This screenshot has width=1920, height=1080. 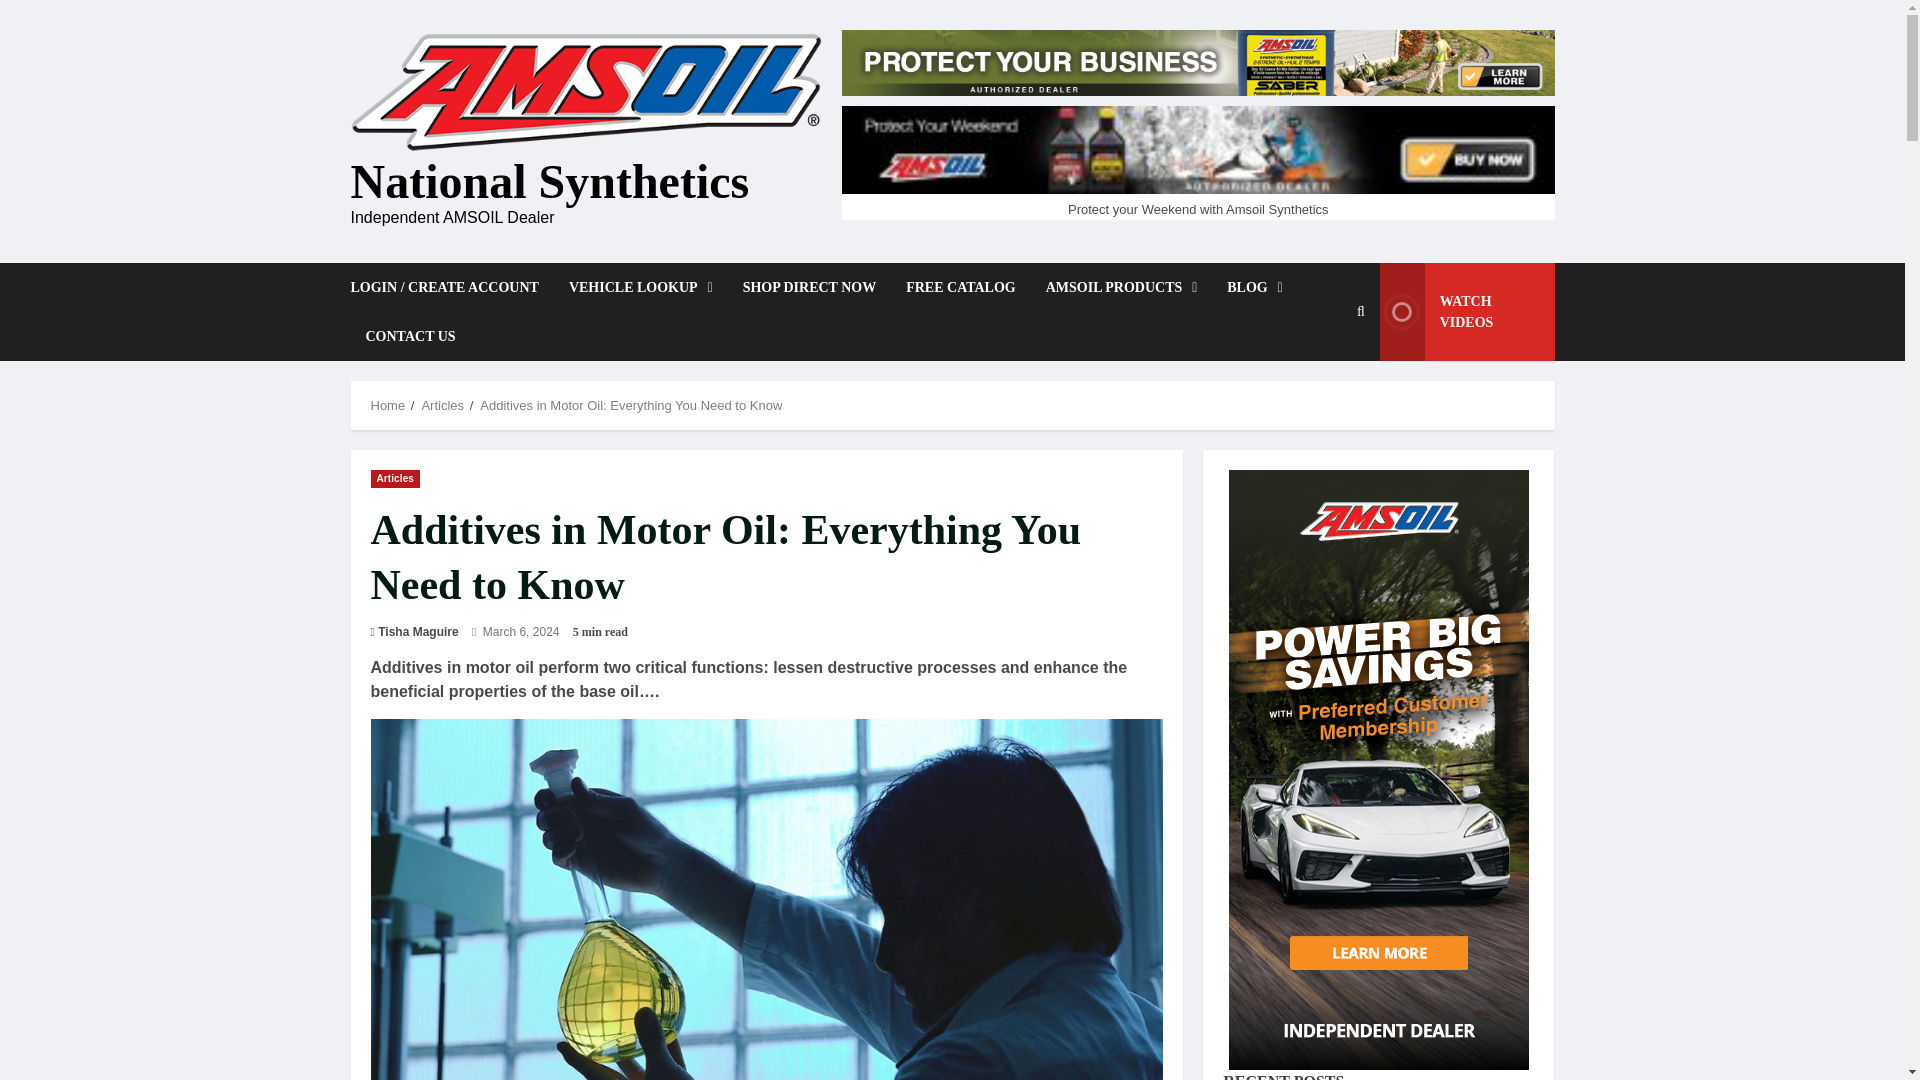 I want to click on Home, so click(x=388, y=405).